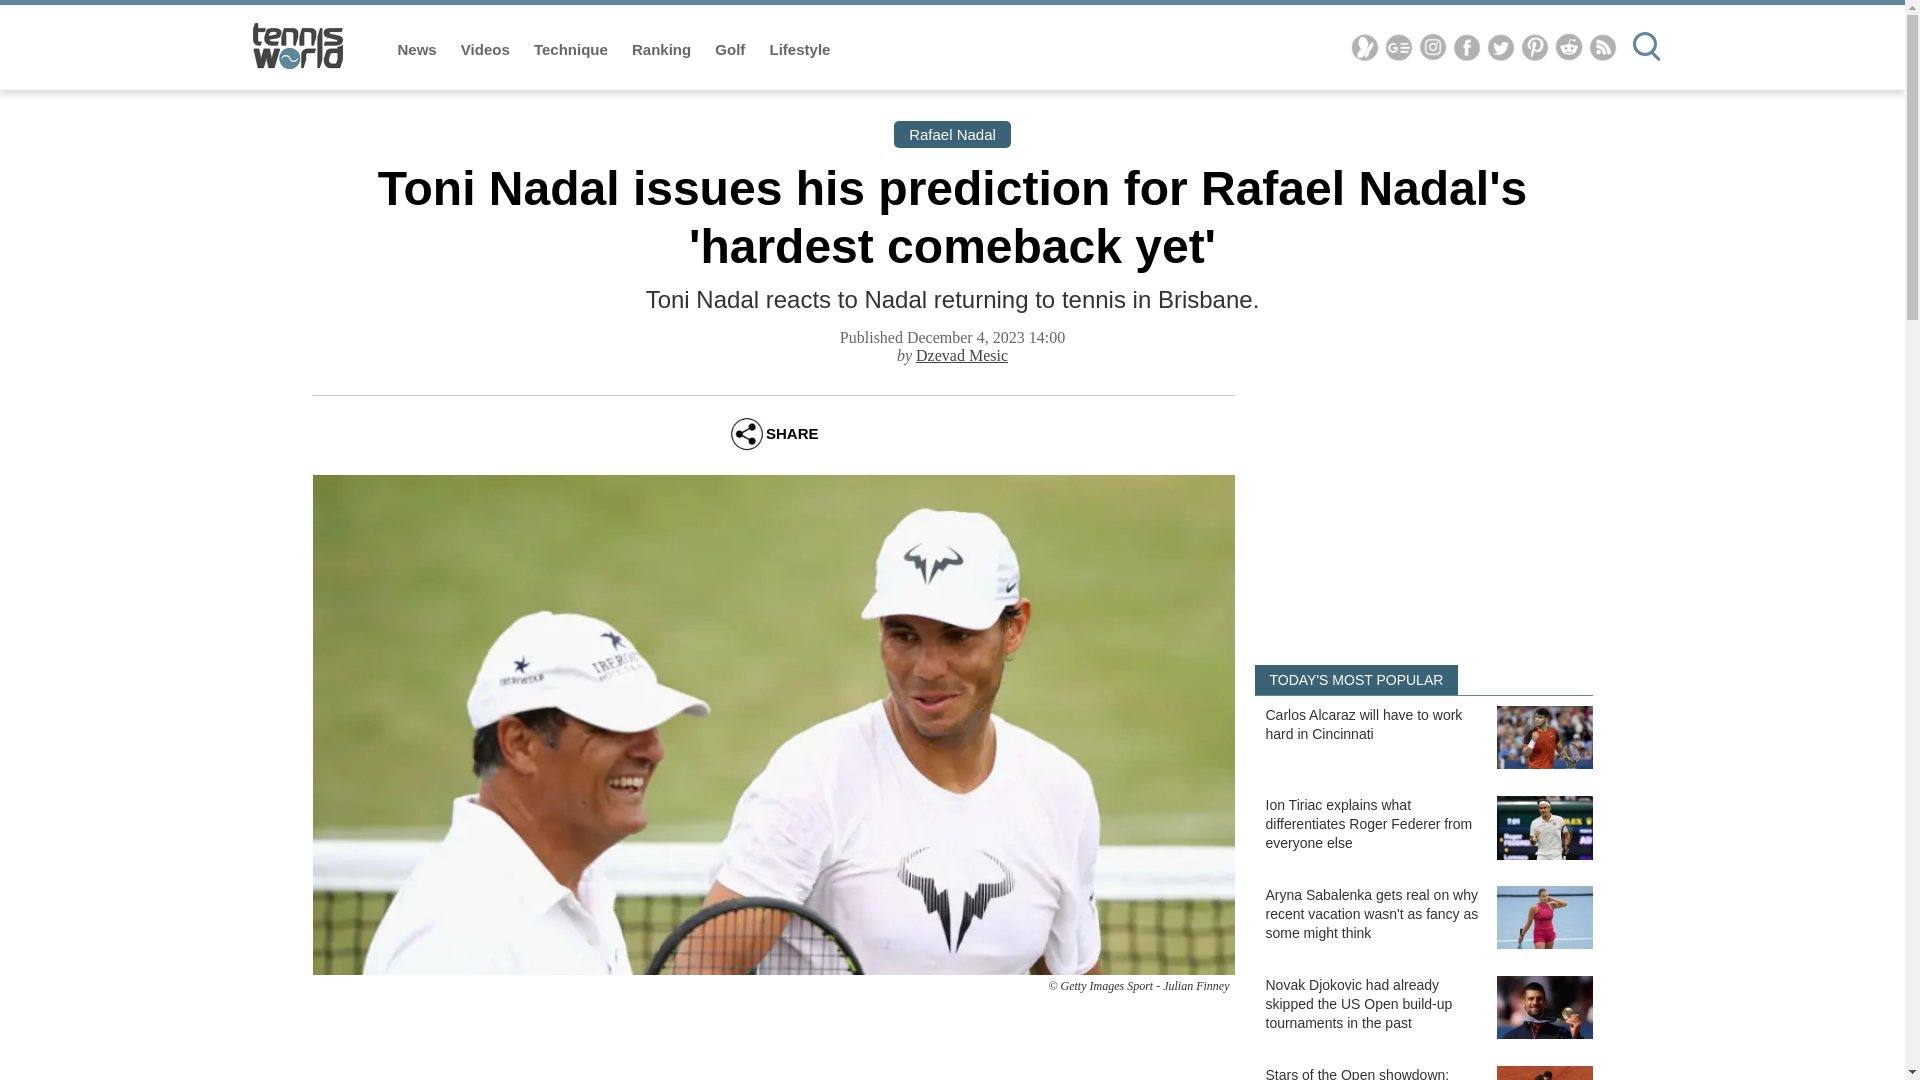 The image size is (1920, 1080). What do you see at coordinates (419, 50) in the screenshot?
I see `News` at bounding box center [419, 50].